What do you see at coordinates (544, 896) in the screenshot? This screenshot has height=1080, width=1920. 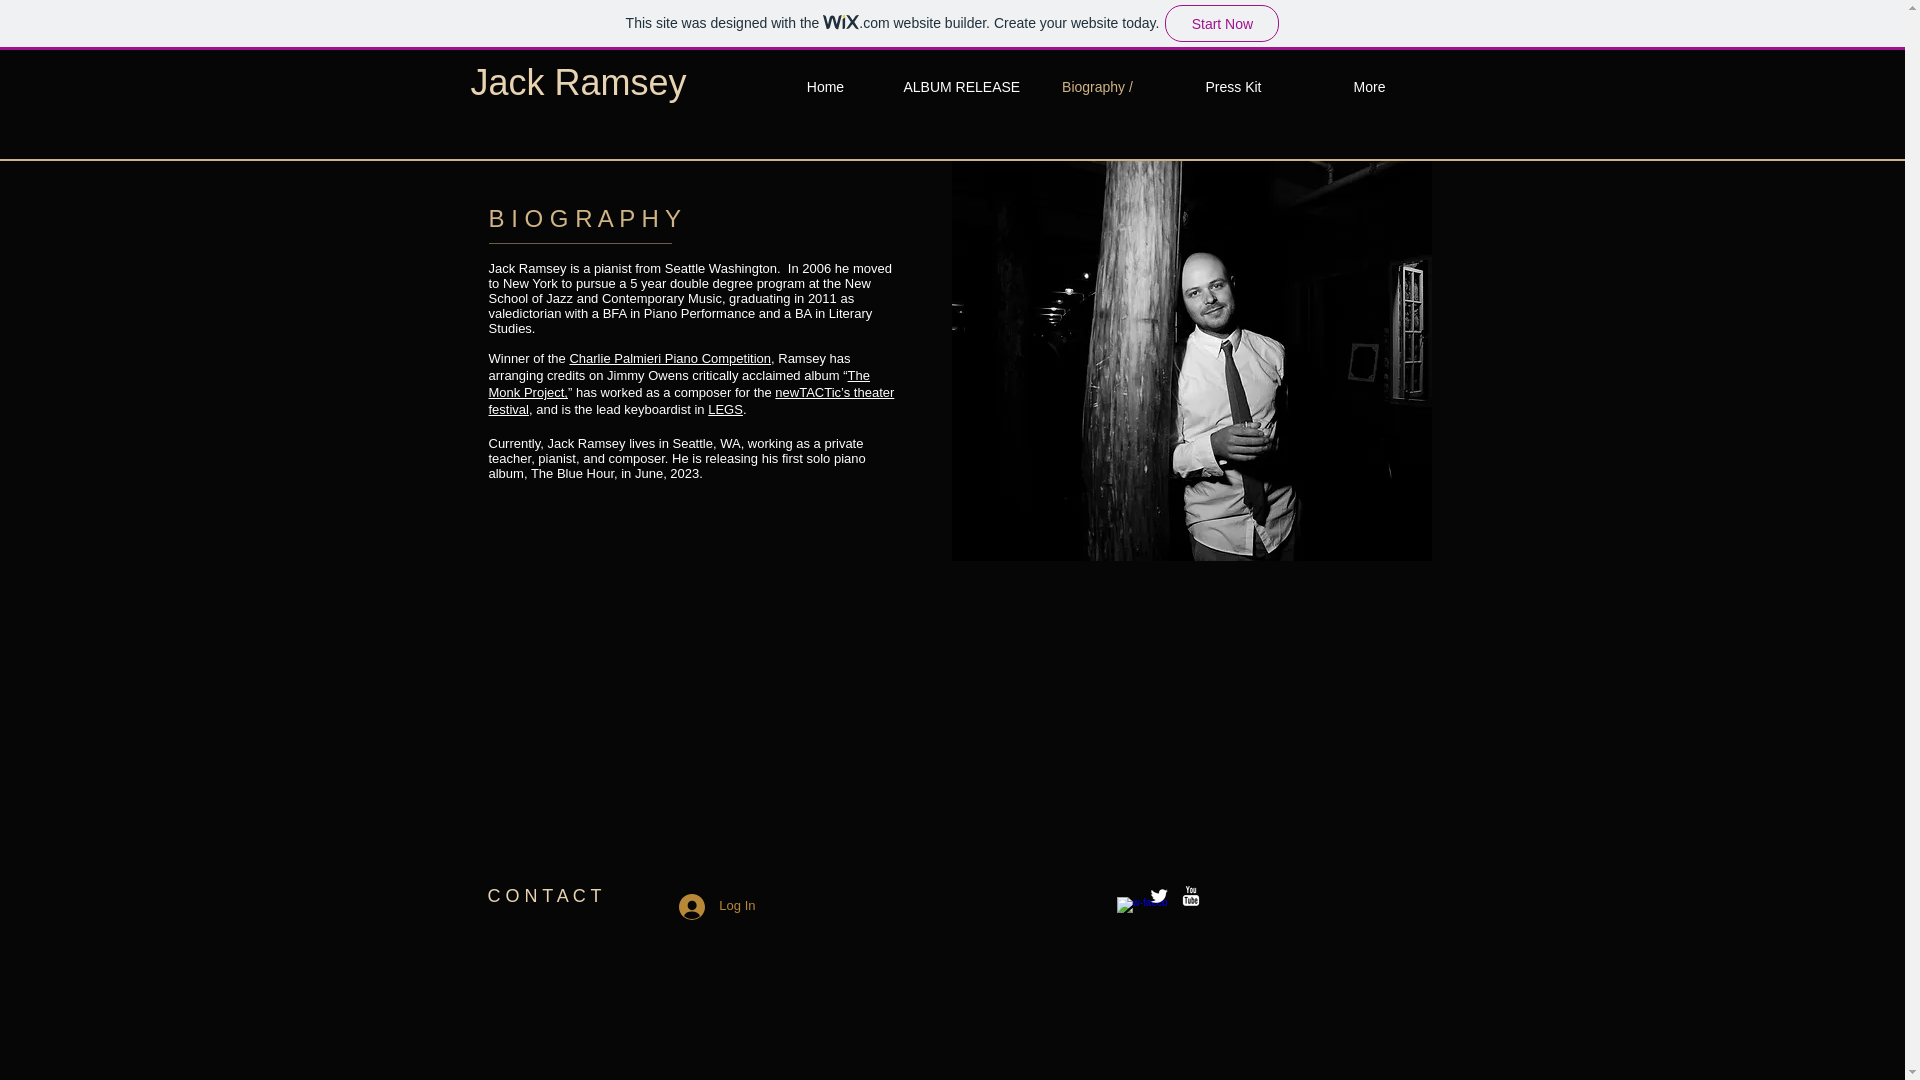 I see `C O N T A C T` at bounding box center [544, 896].